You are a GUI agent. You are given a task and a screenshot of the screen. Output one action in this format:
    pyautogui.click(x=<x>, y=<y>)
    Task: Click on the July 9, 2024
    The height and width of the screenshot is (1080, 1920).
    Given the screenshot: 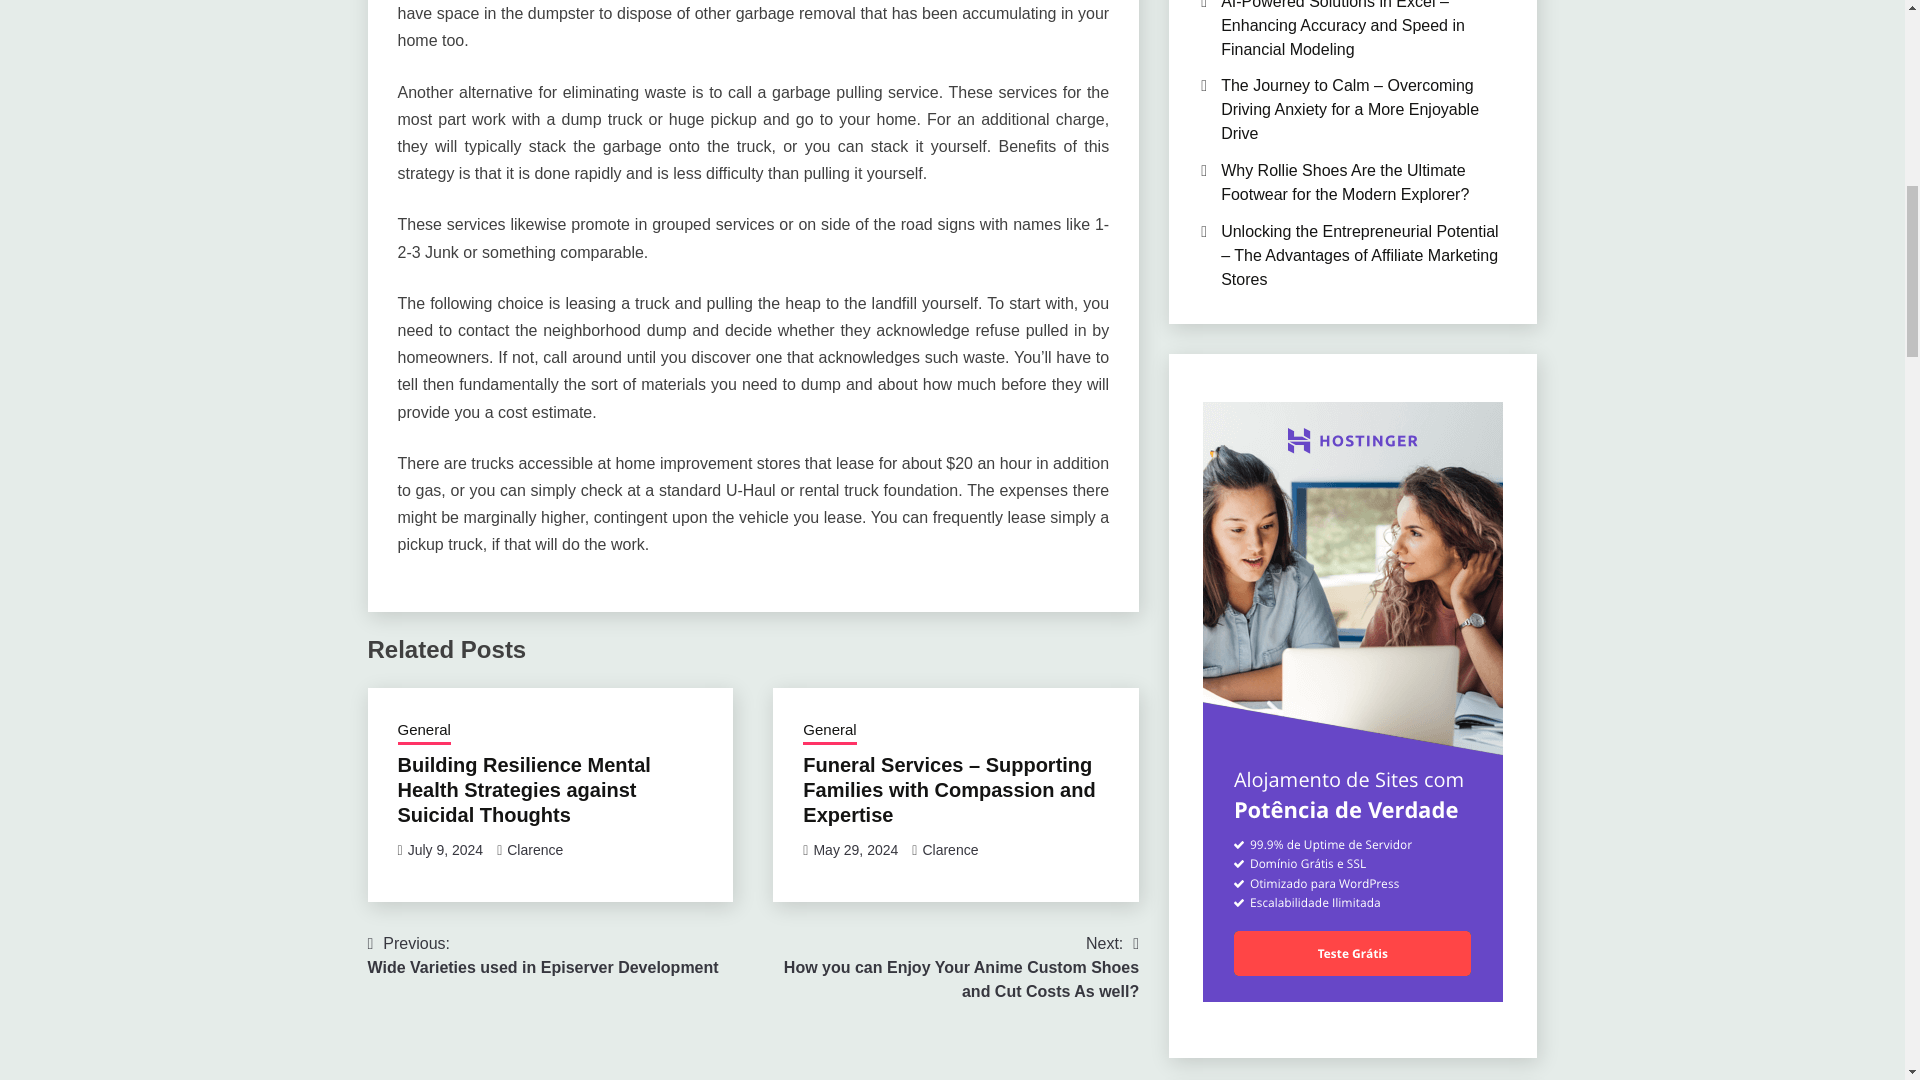 What is the action you would take?
    pyautogui.click(x=949, y=850)
    